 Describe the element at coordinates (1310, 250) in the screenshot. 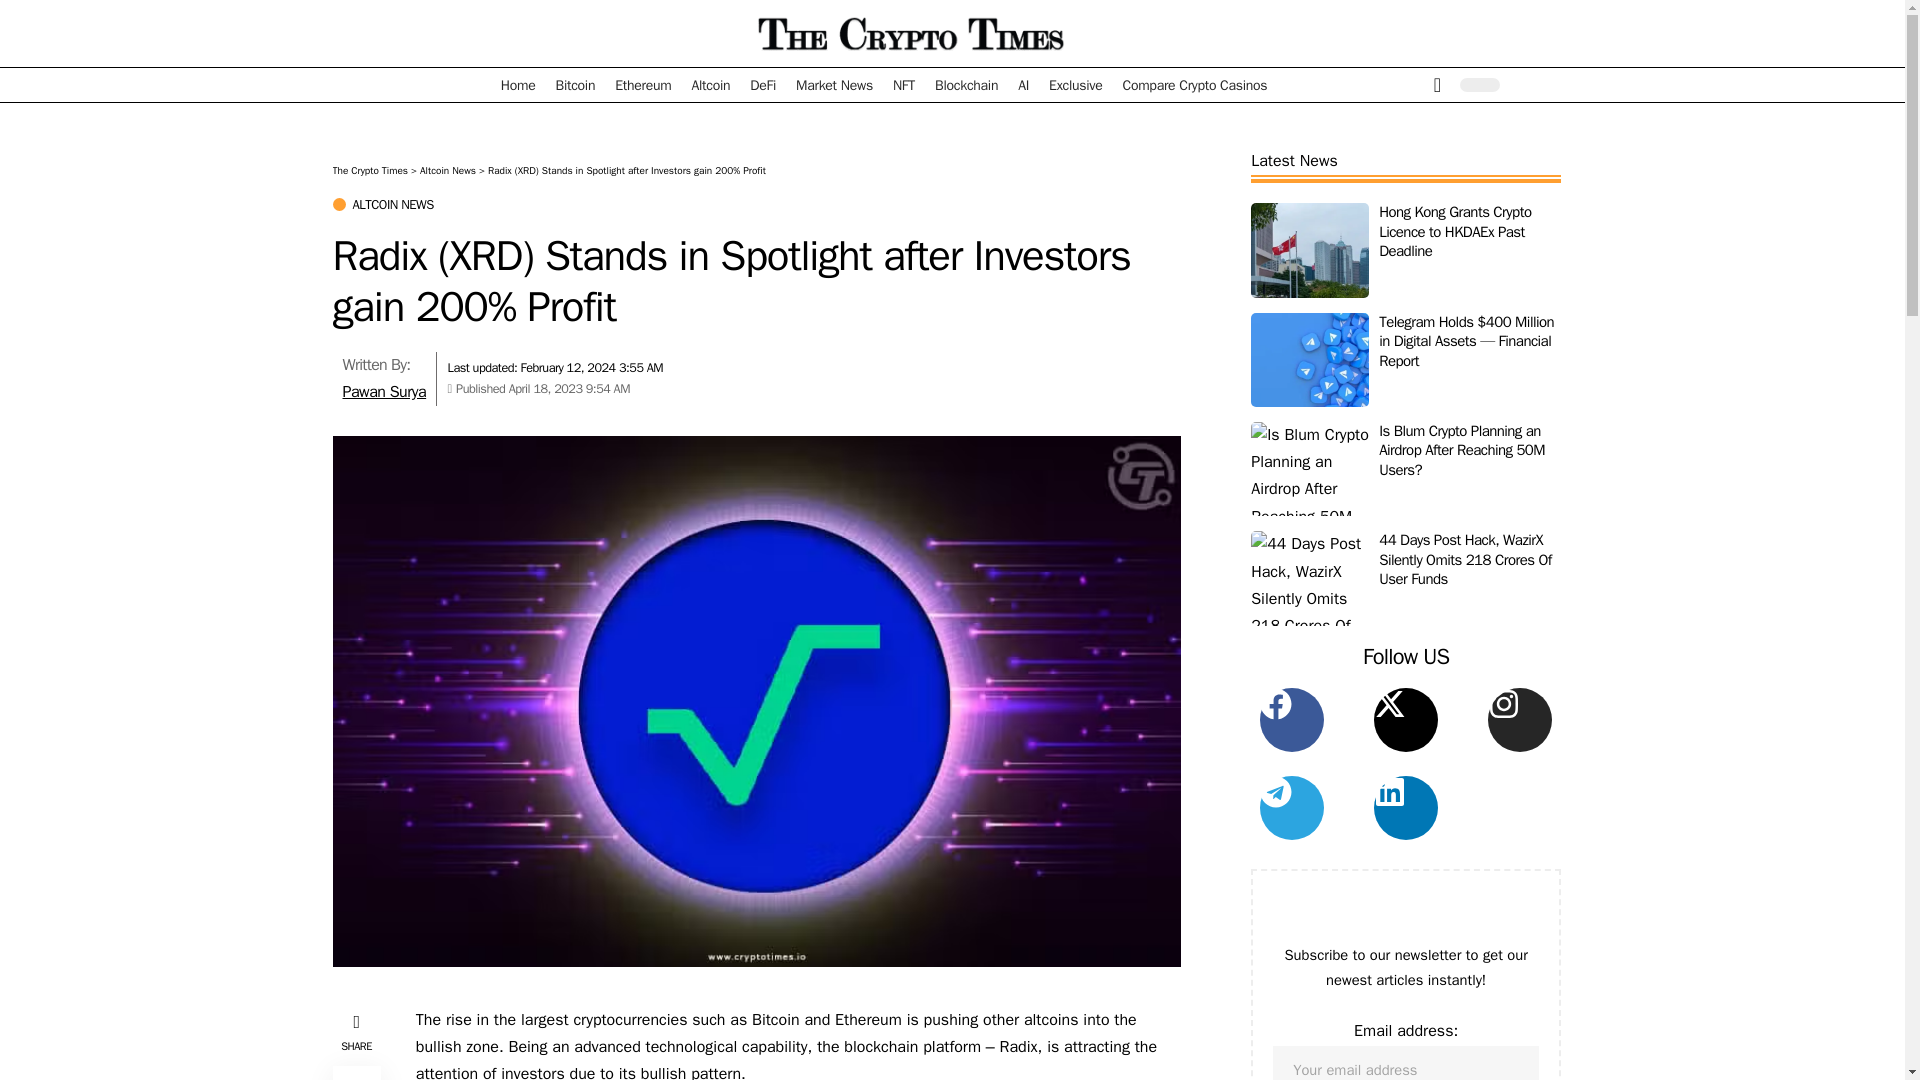

I see `Hong Kong Grants Crypto Licence to HKDAEx Past Deadline` at that location.